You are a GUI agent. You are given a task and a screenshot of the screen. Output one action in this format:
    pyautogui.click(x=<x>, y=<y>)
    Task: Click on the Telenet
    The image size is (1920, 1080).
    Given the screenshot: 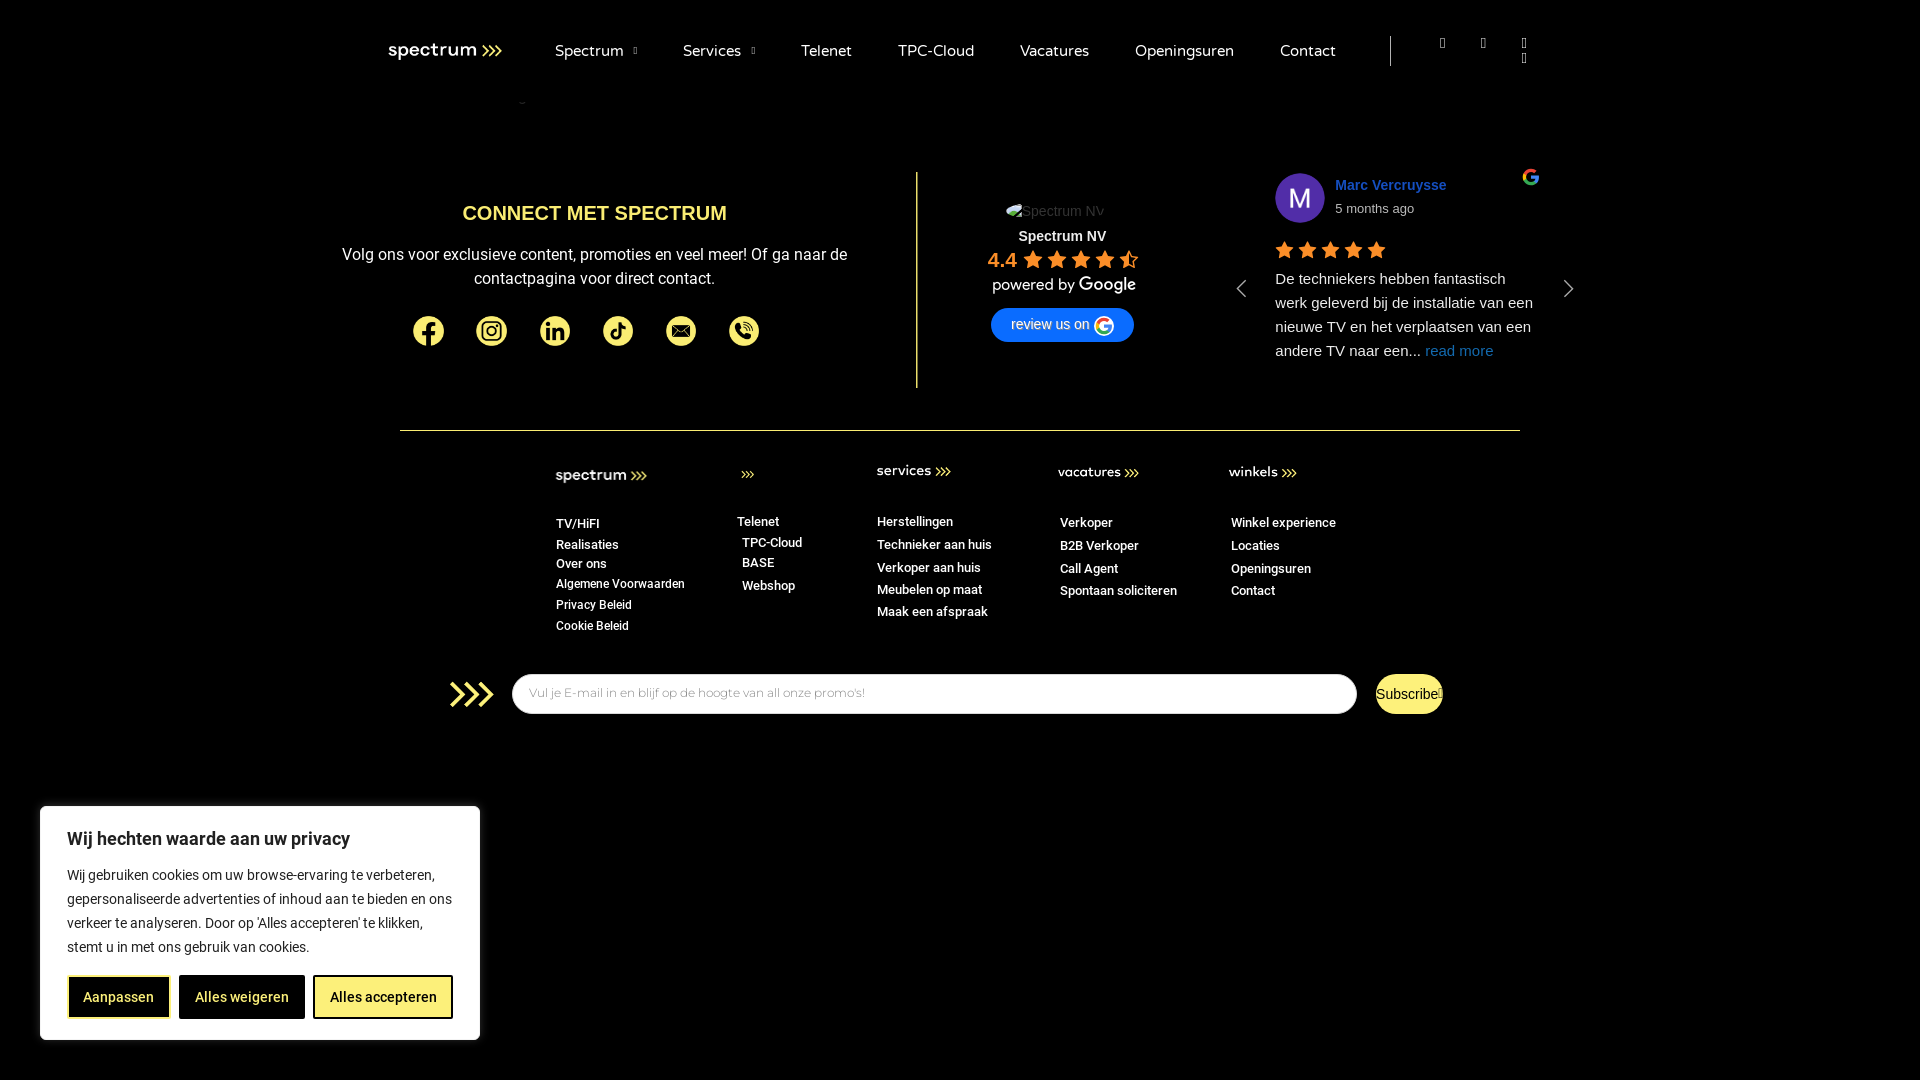 What is the action you would take?
    pyautogui.click(x=758, y=522)
    